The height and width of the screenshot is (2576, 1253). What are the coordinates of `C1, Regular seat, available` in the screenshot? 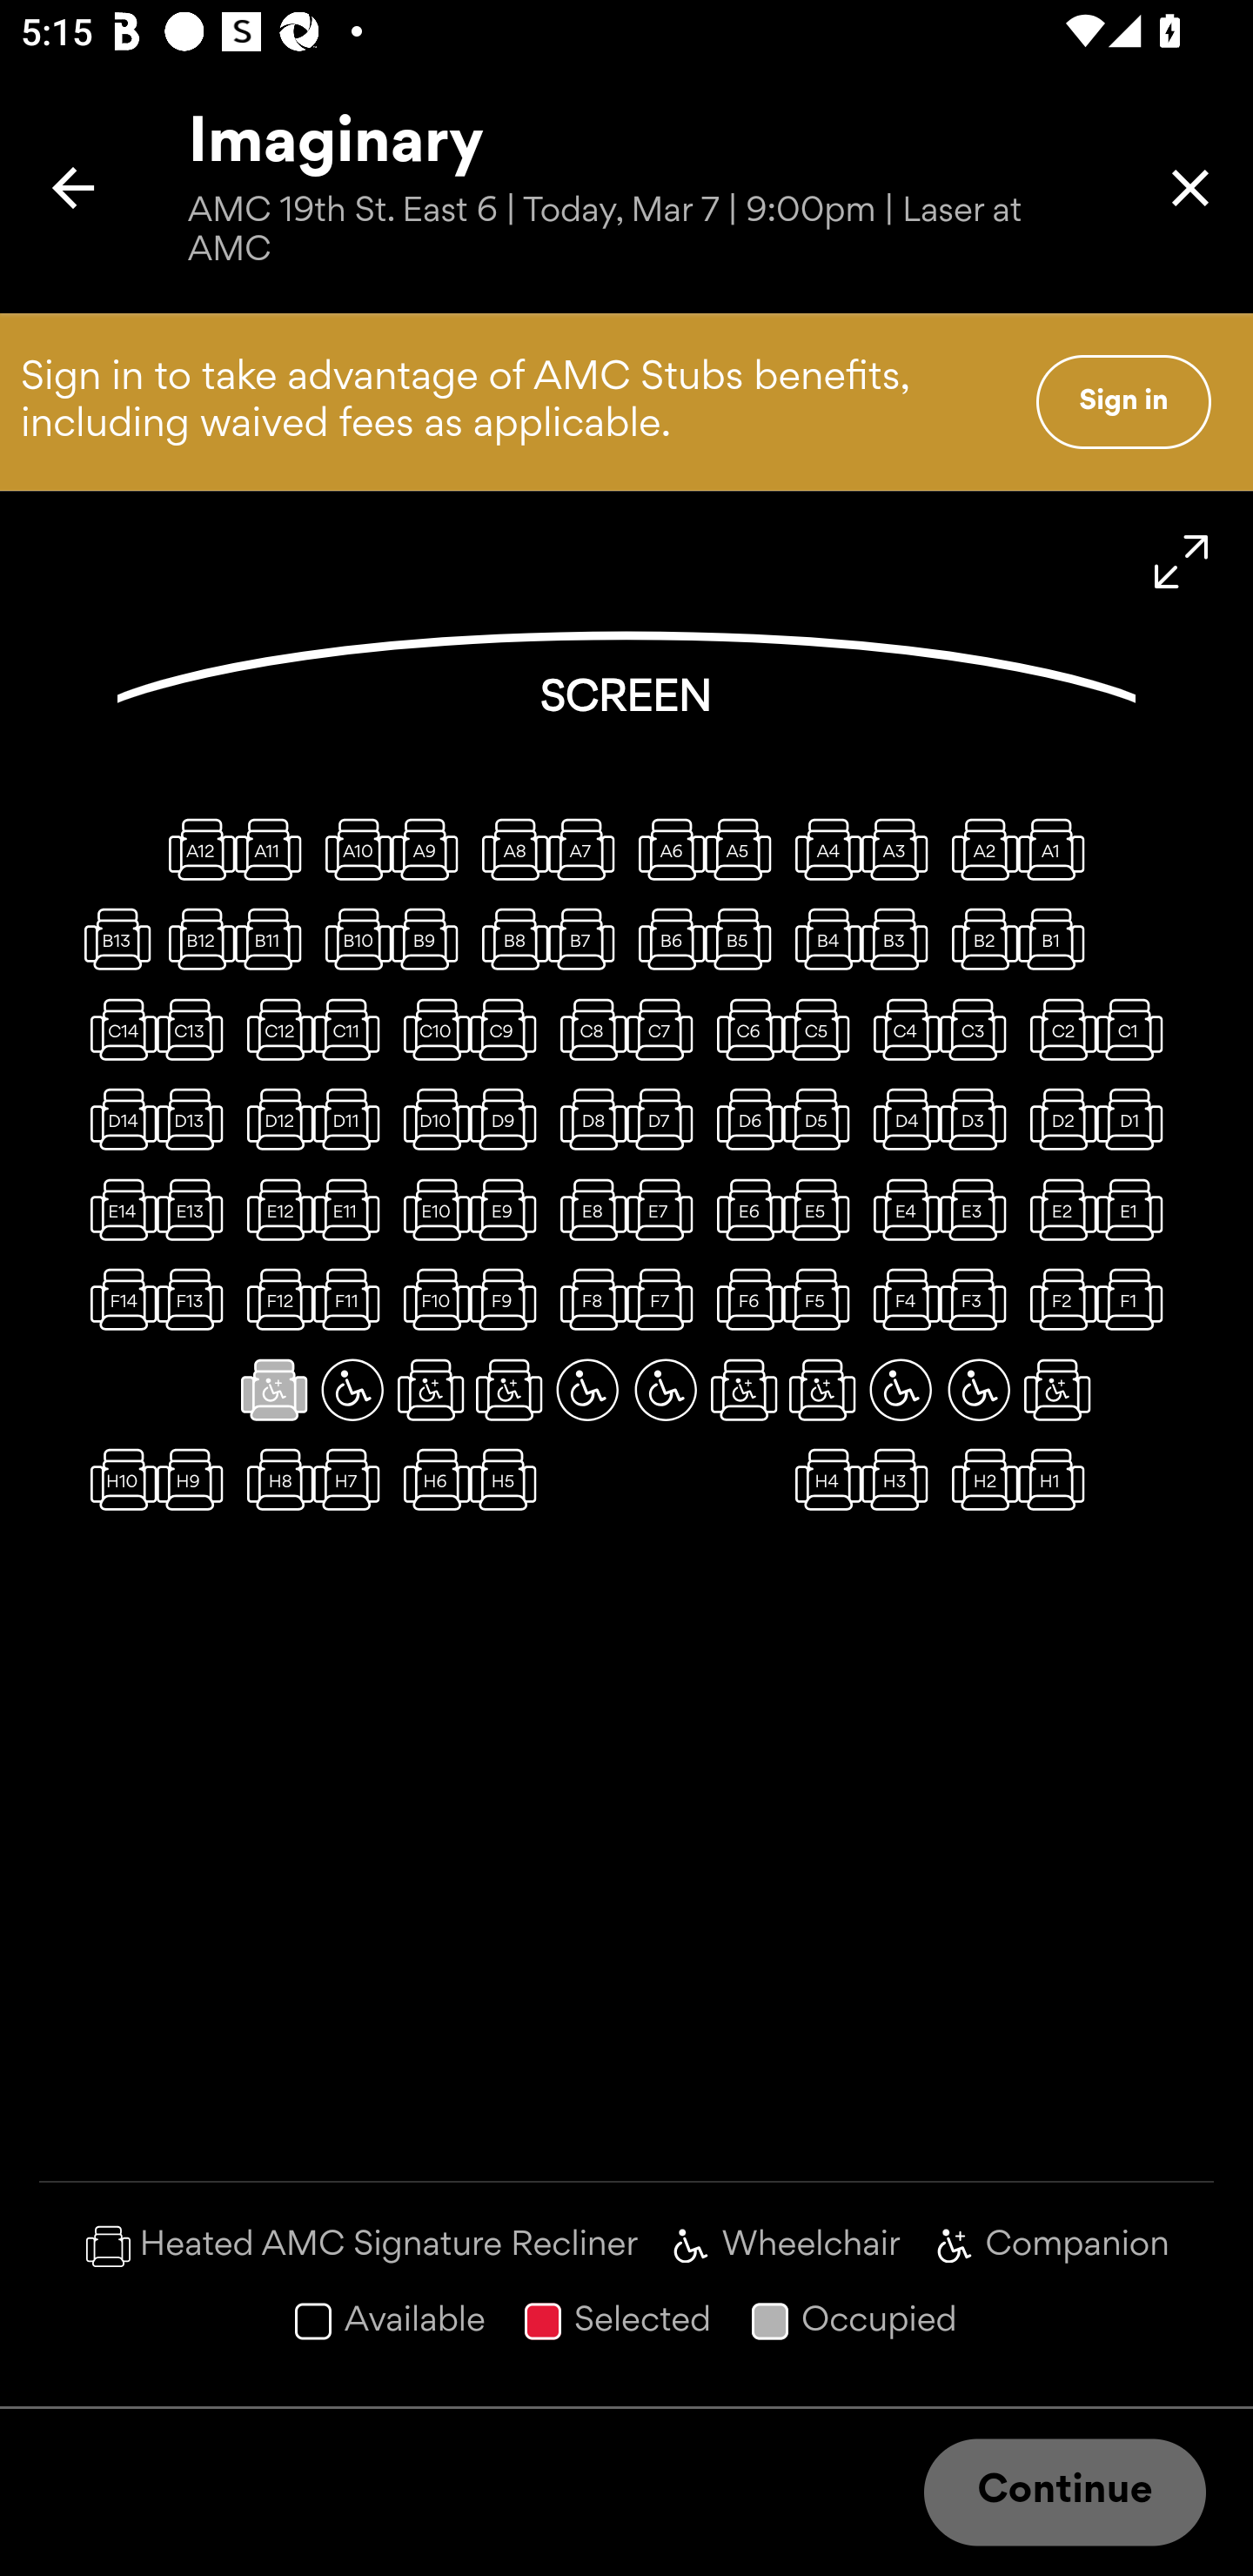 It's located at (1136, 1029).